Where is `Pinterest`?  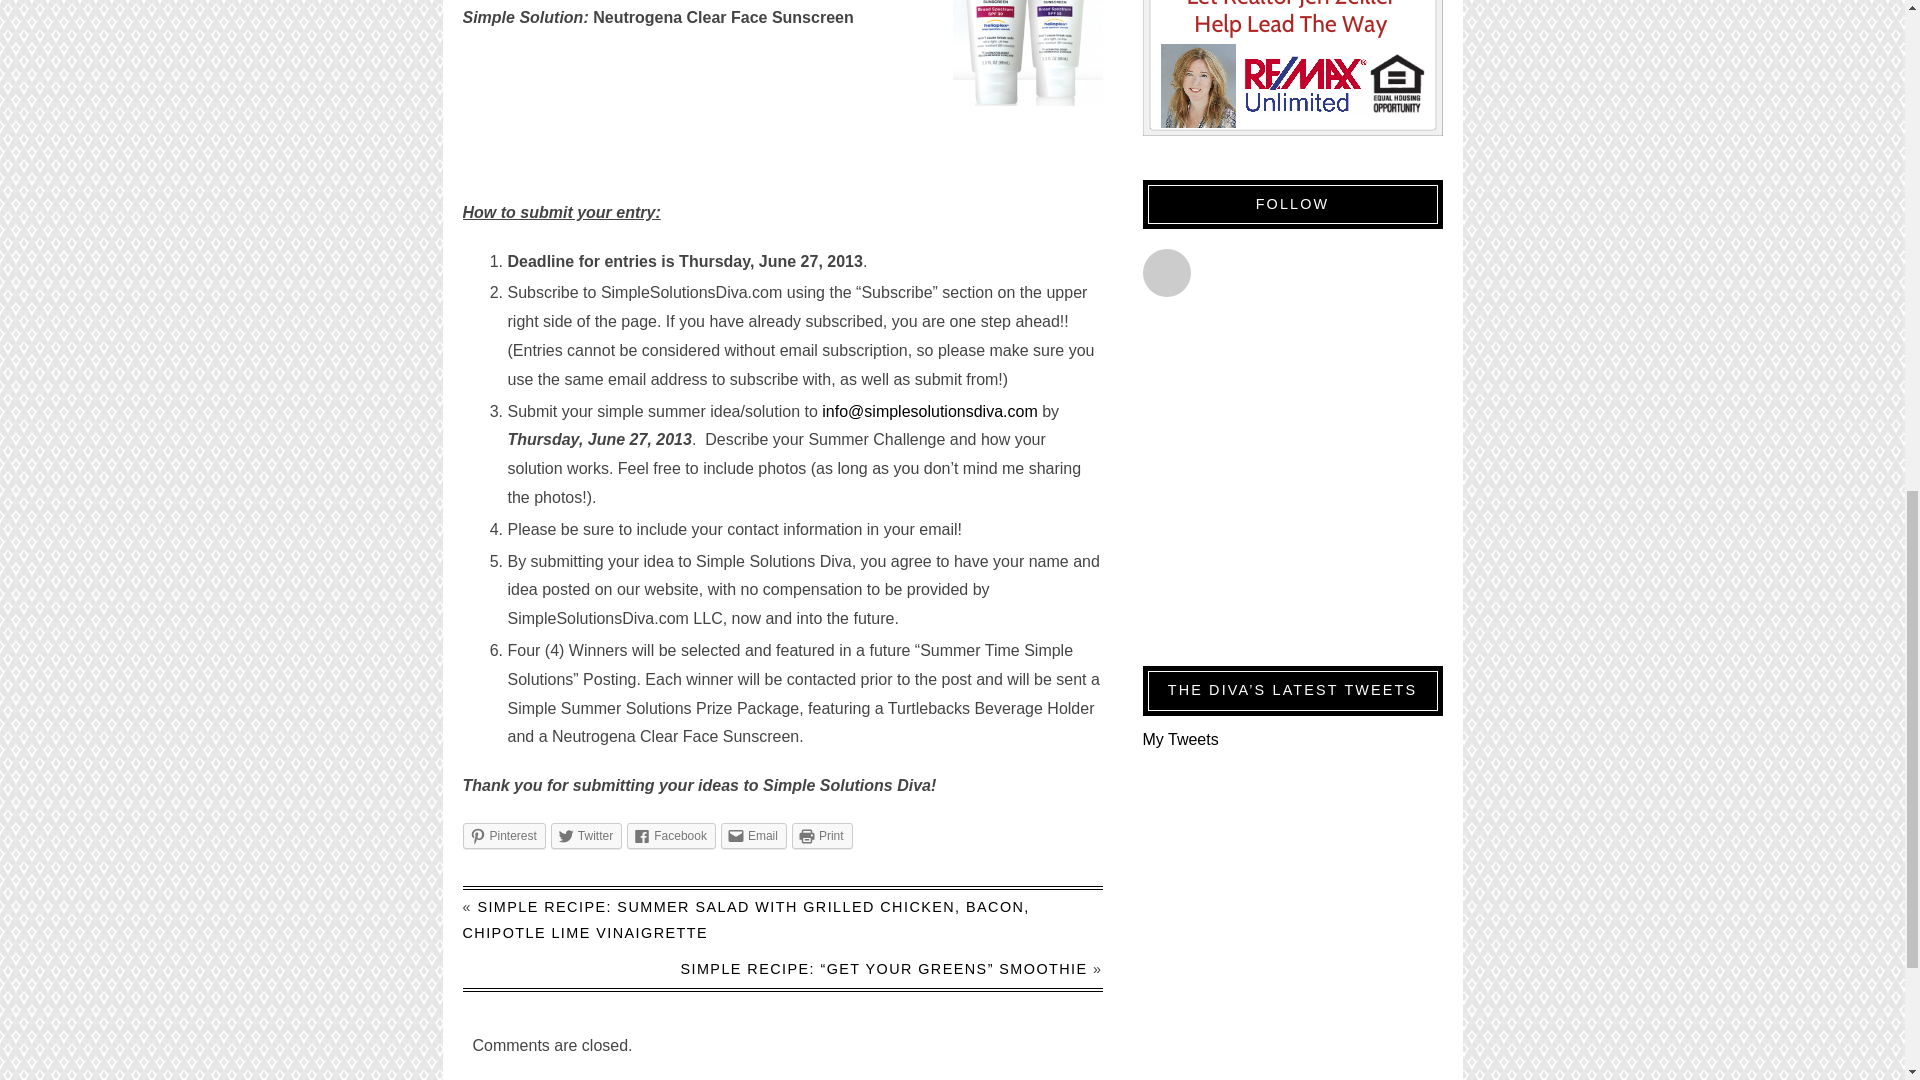 Pinterest is located at coordinates (504, 835).